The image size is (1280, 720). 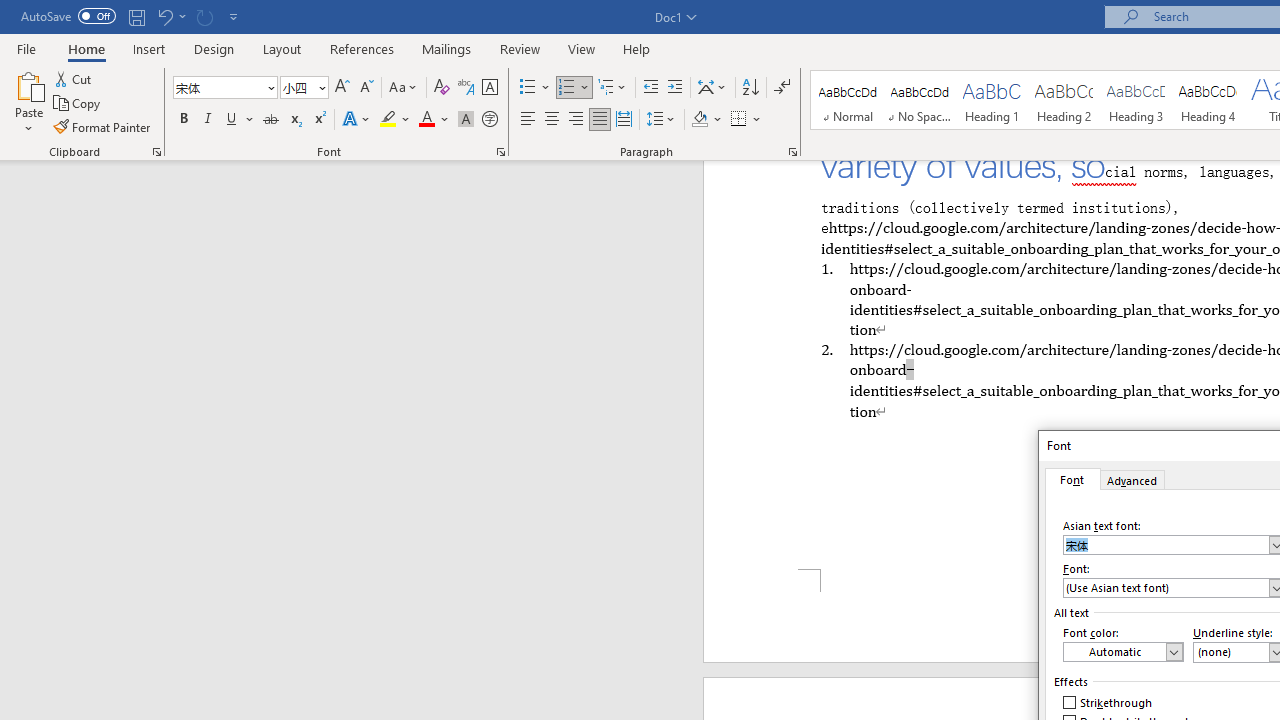 I want to click on File Tab, so click(x=26, y=48).